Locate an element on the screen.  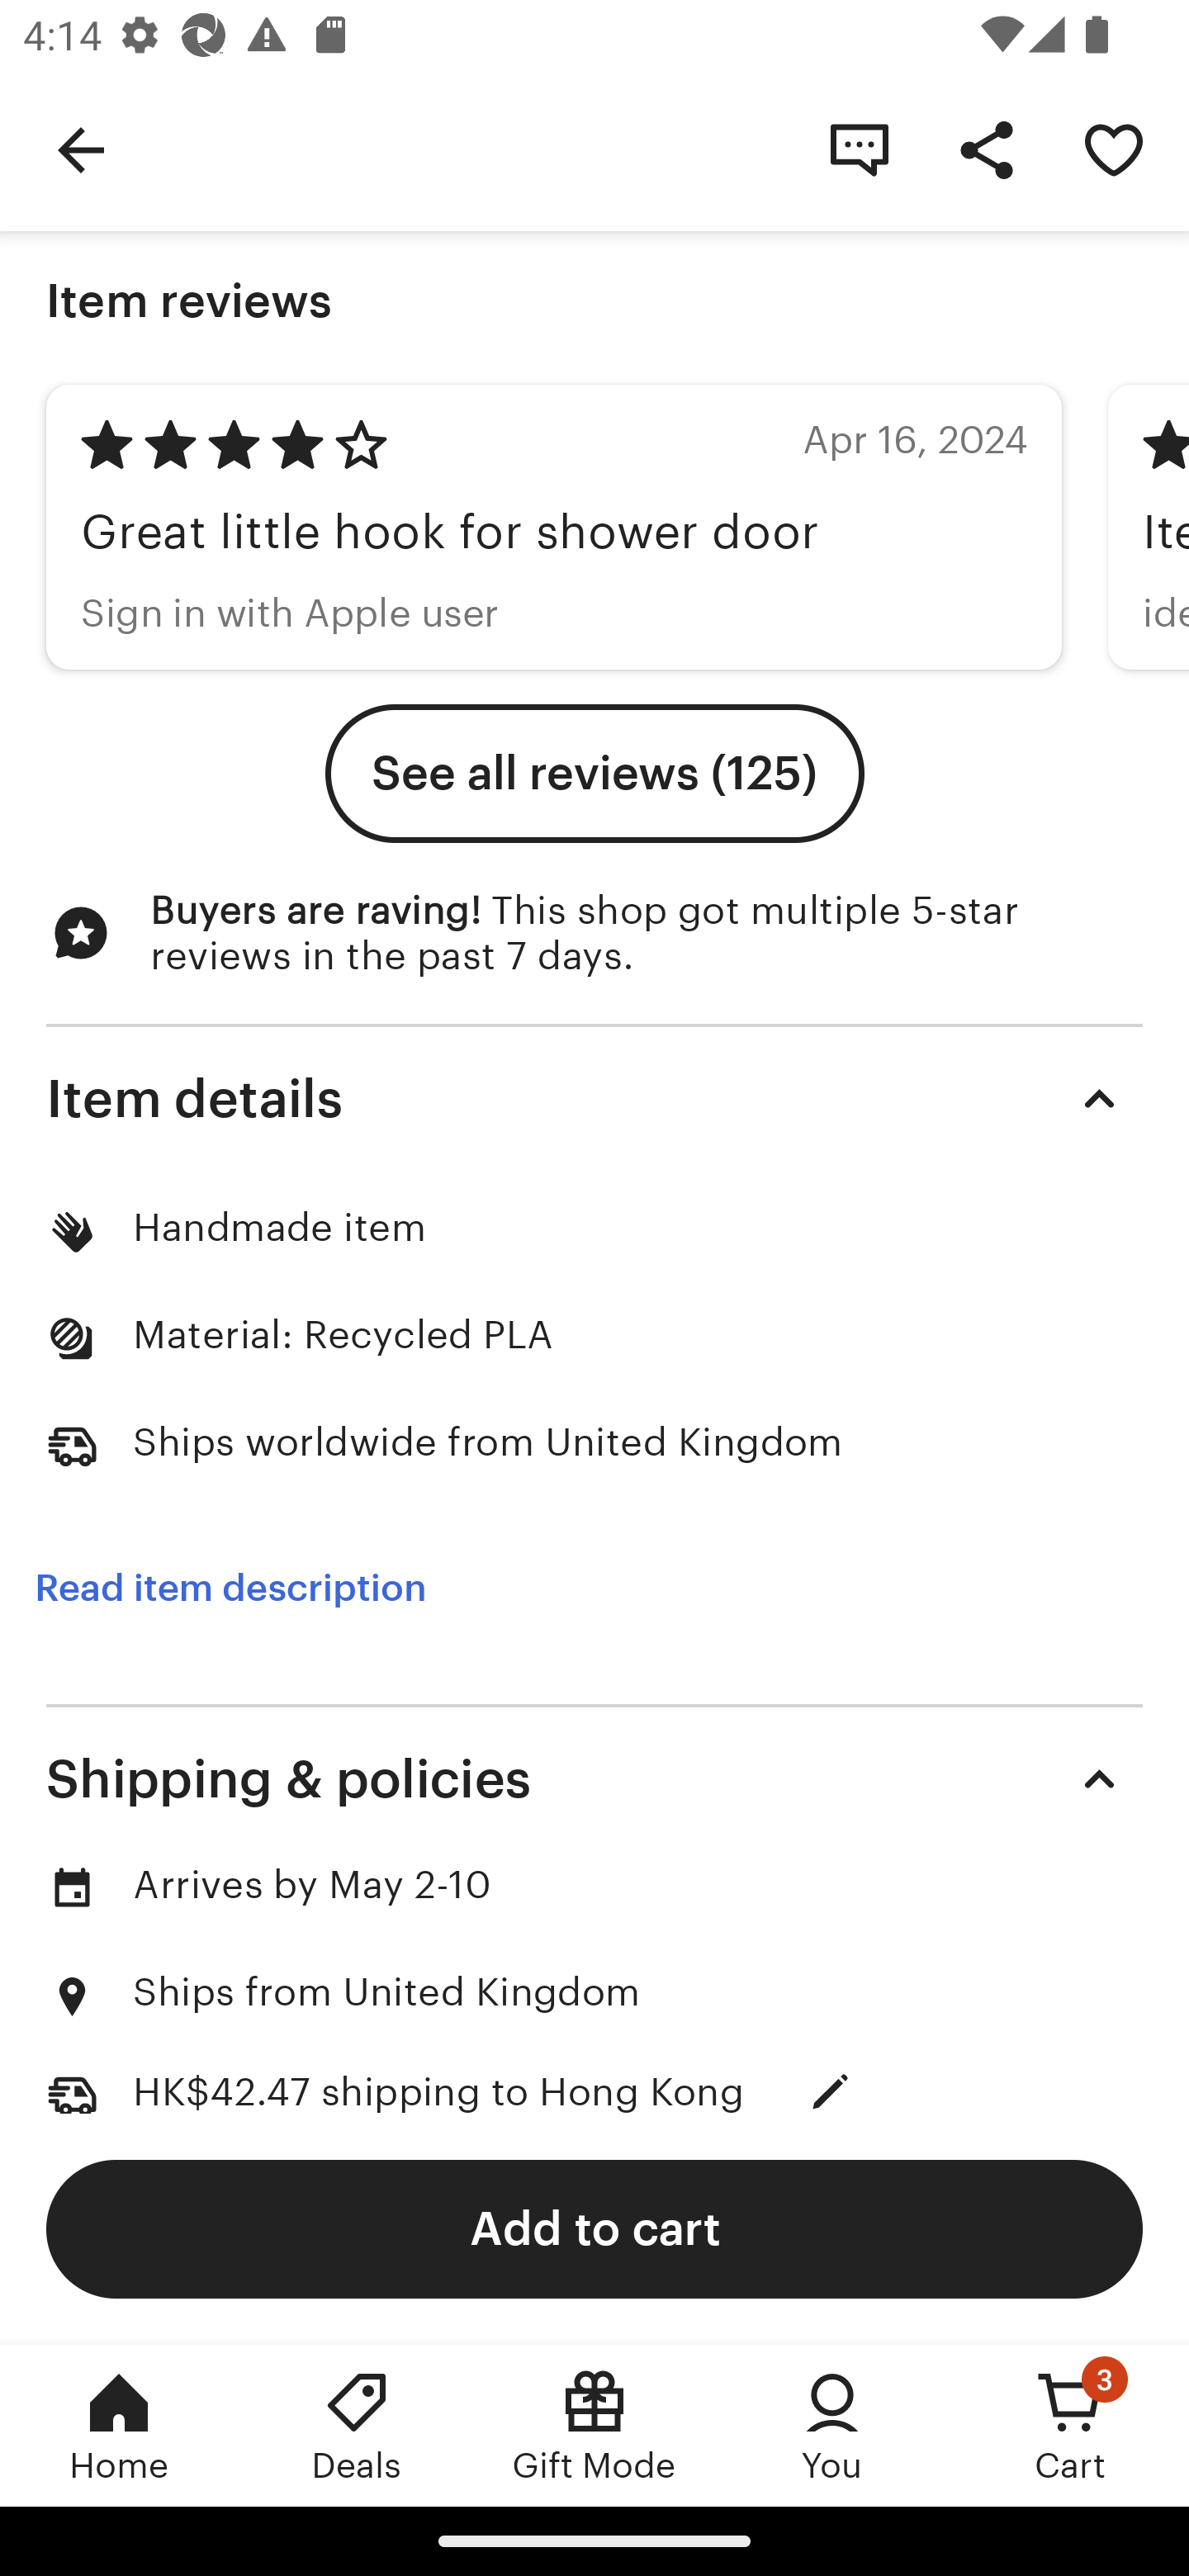
See all reviews (125) is located at coordinates (594, 773).